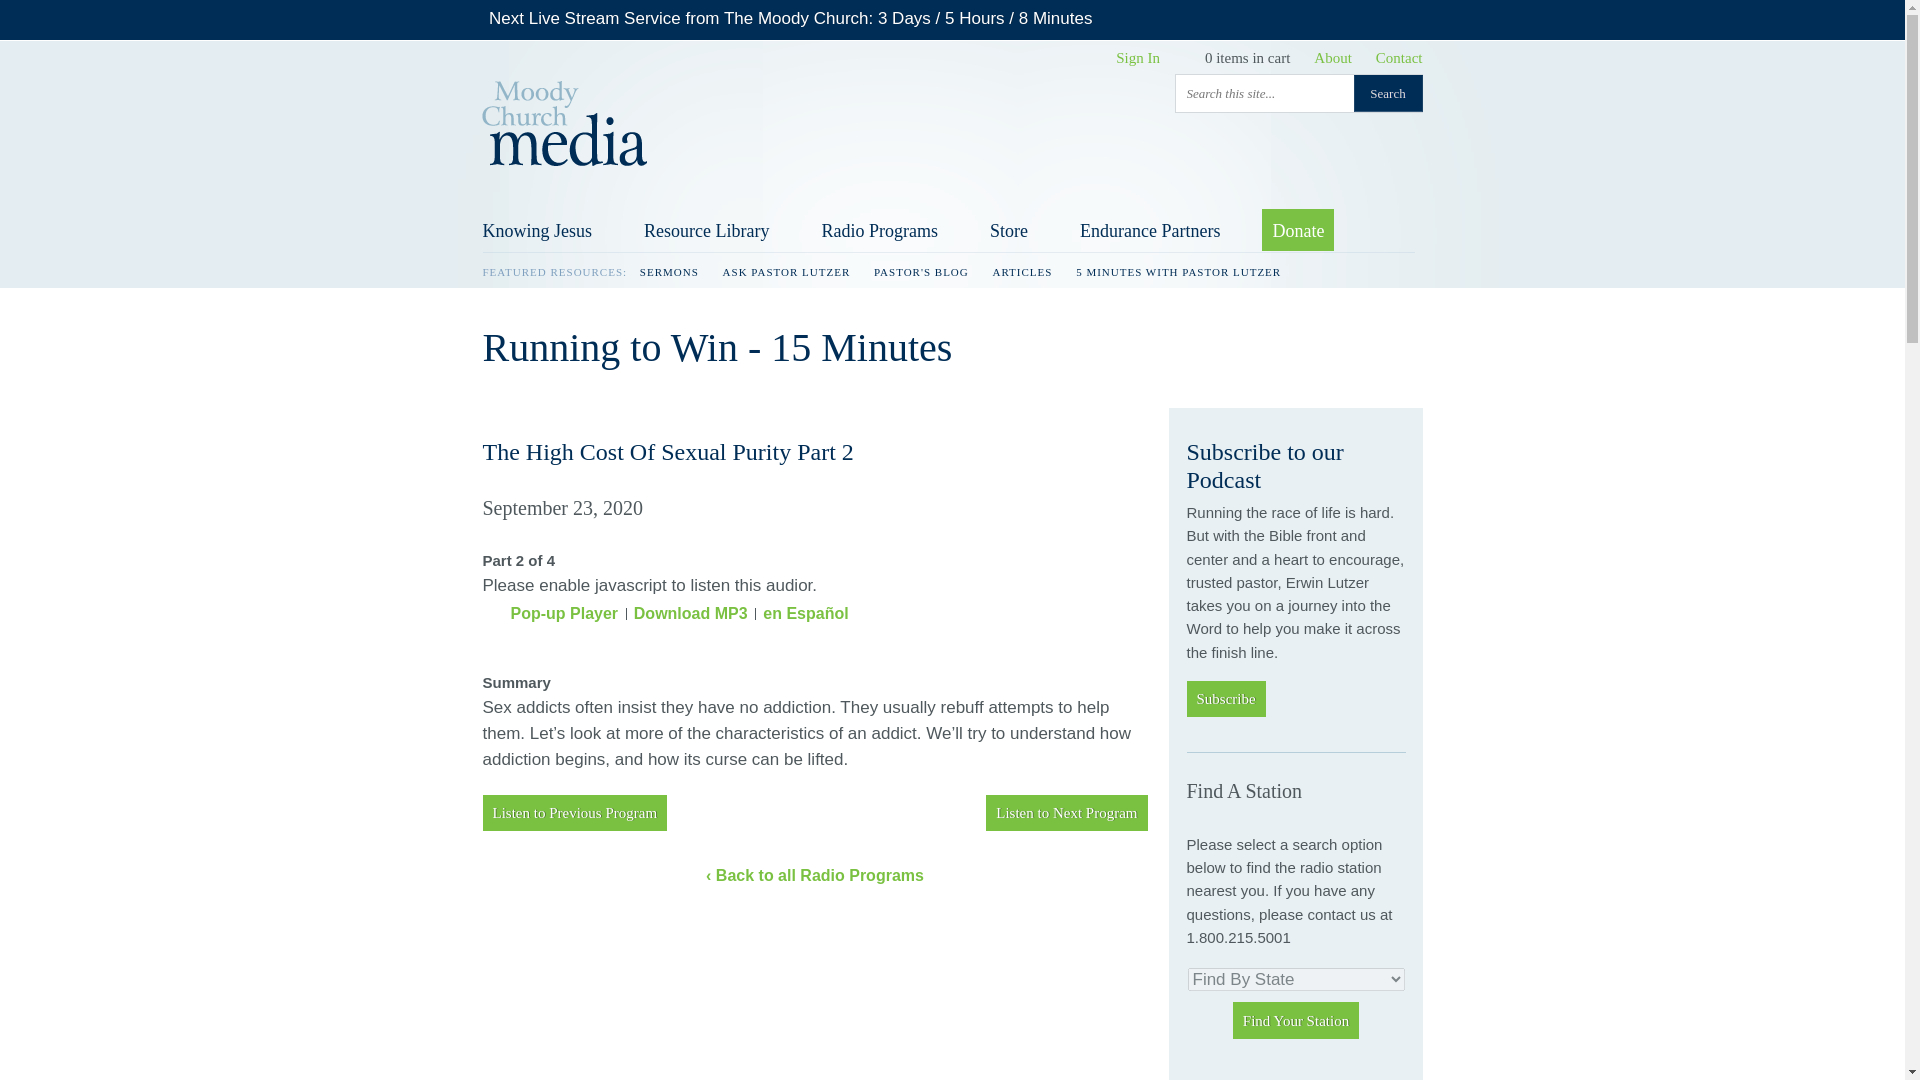 Image resolution: width=1920 pixels, height=1080 pixels. What do you see at coordinates (574, 812) in the screenshot?
I see `Listen to Previous Program` at bounding box center [574, 812].